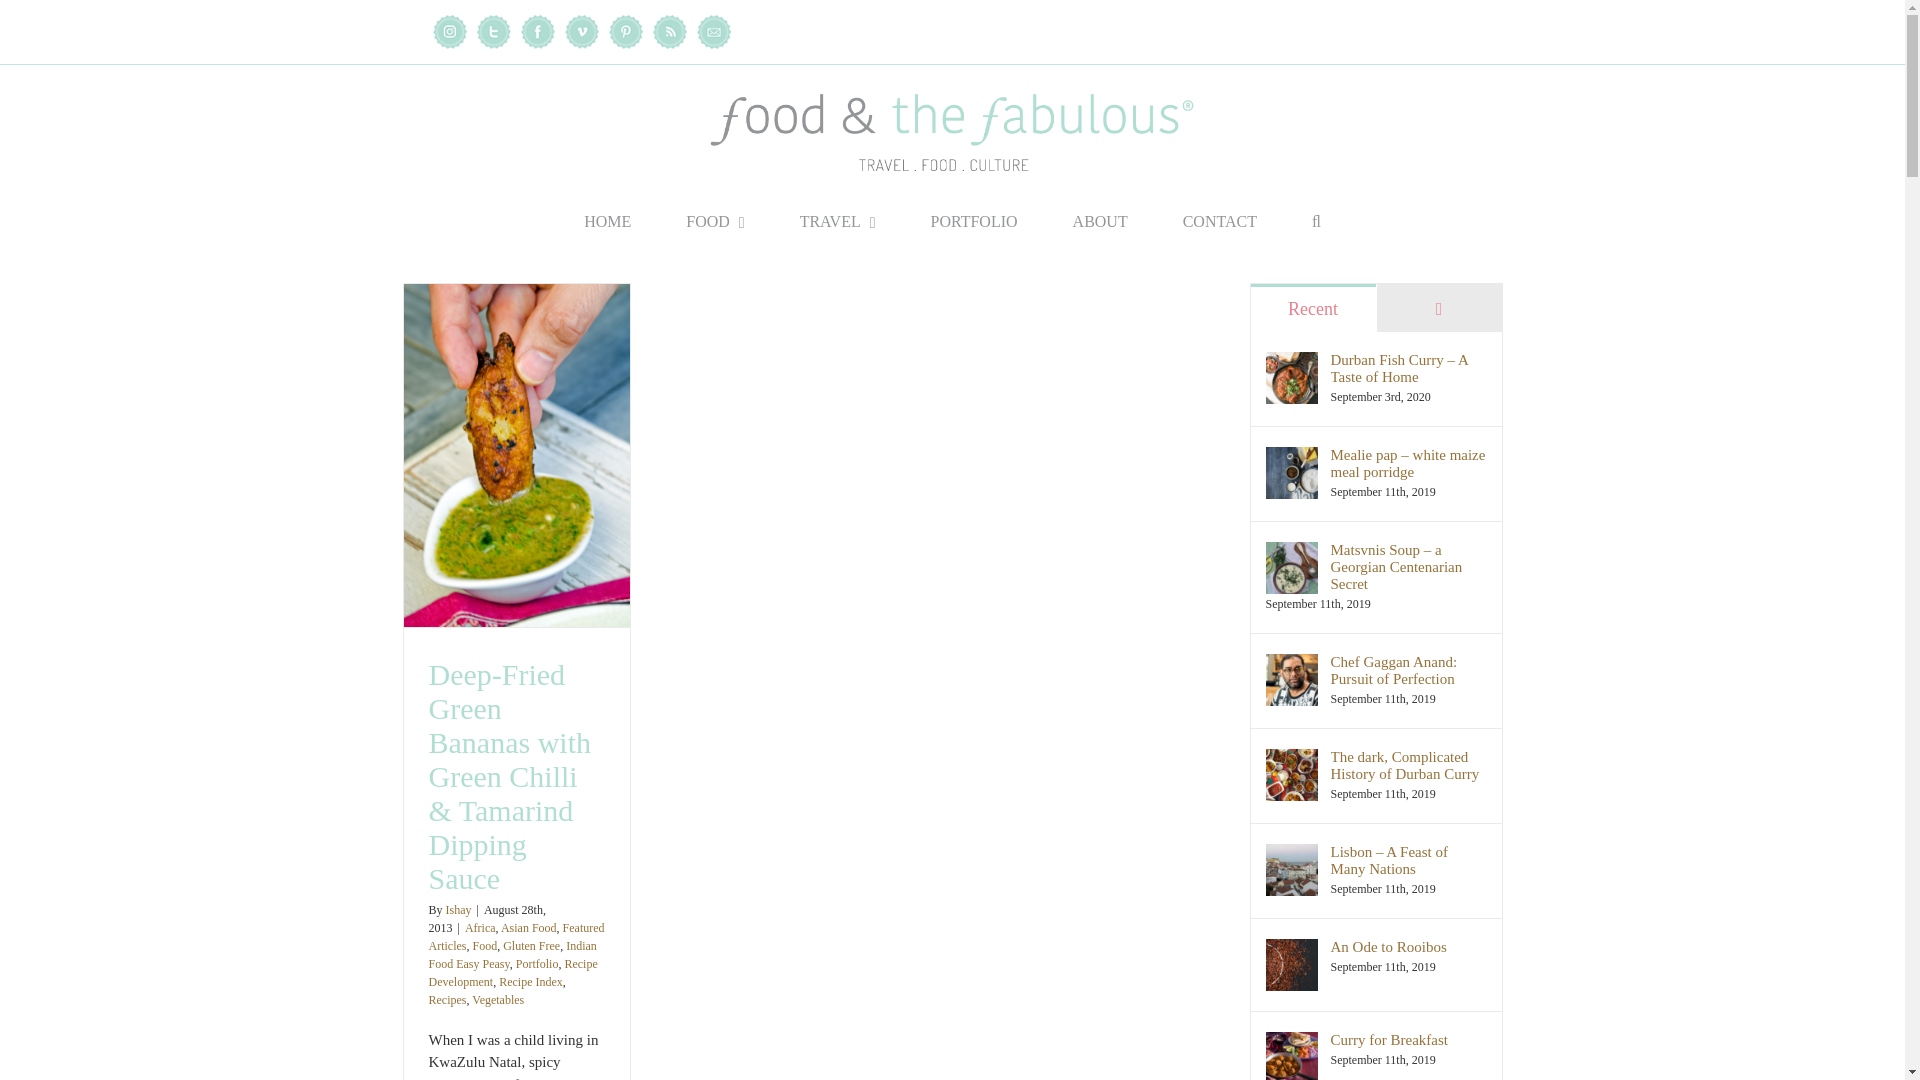 The image size is (1920, 1080). Describe the element at coordinates (624, 32) in the screenshot. I see `Pinterest` at that location.